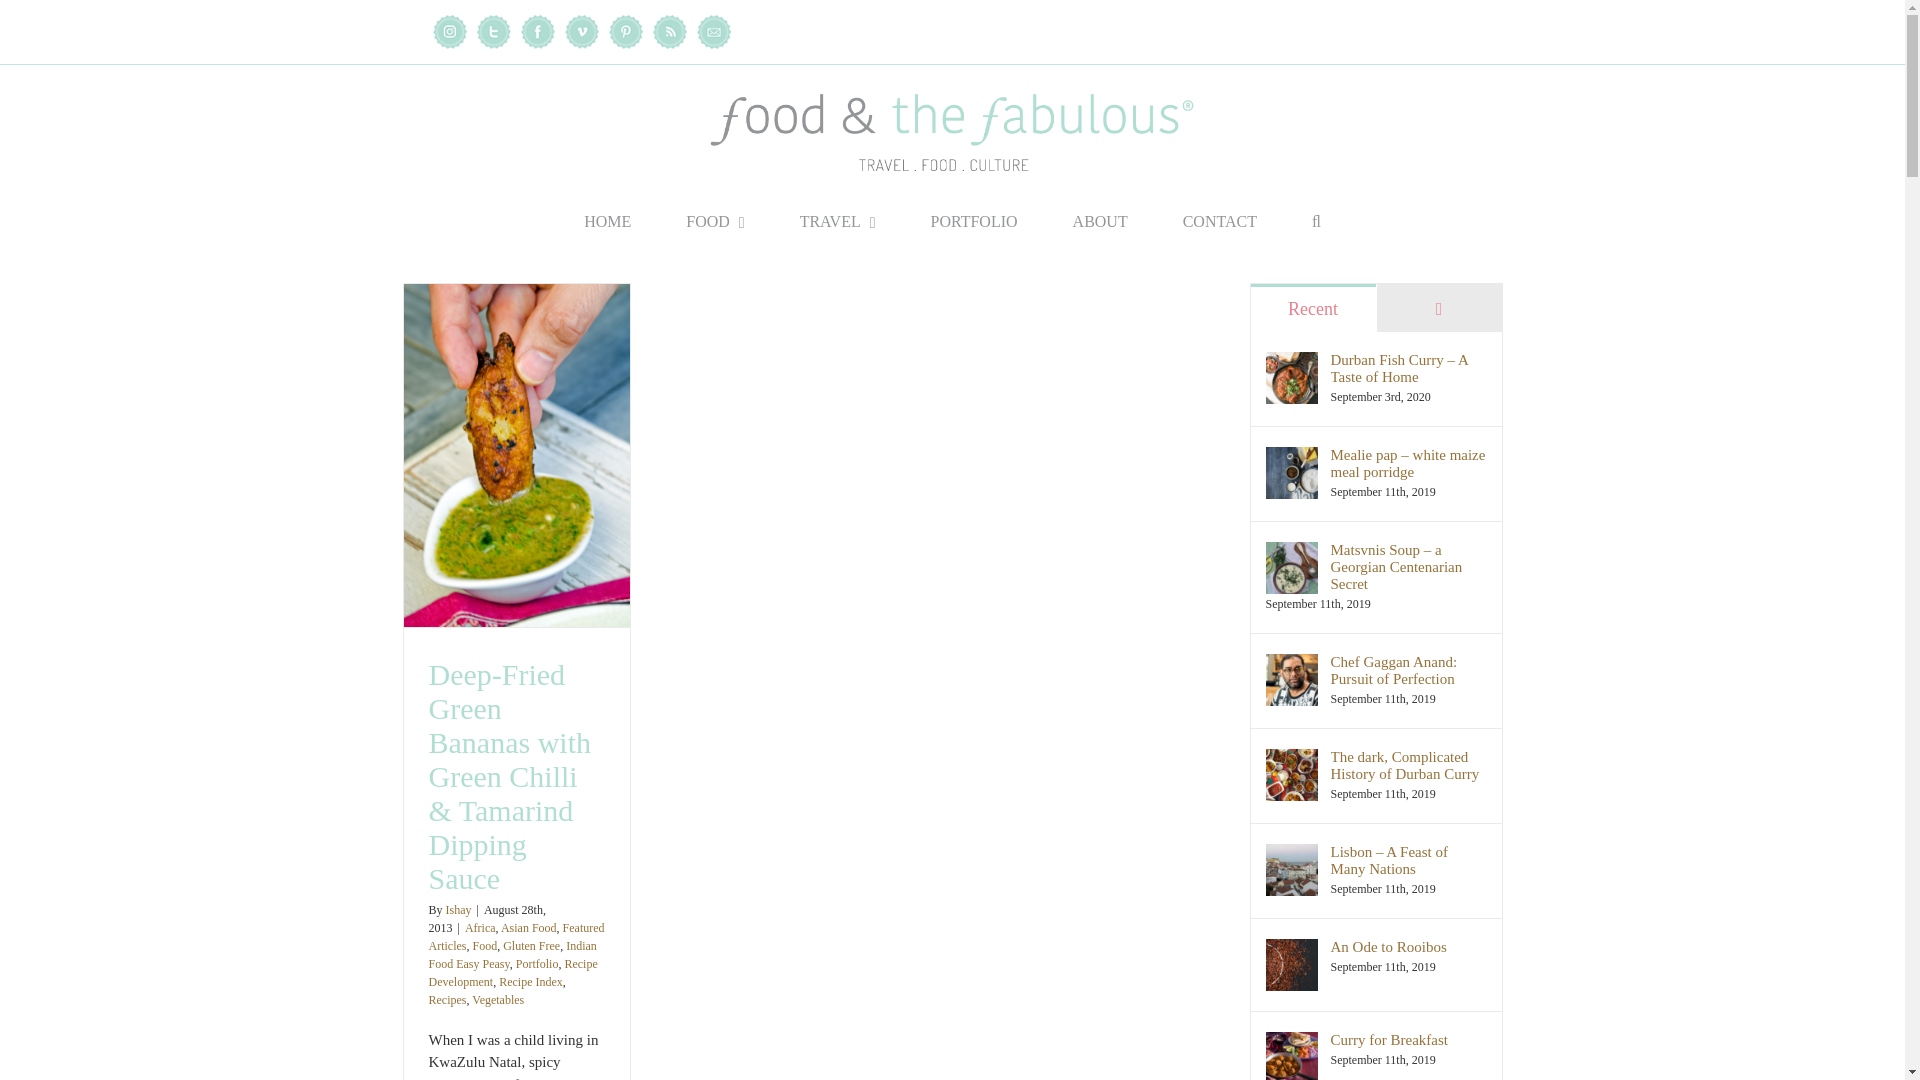 The image size is (1920, 1080). Describe the element at coordinates (624, 32) in the screenshot. I see `Pinterest` at that location.